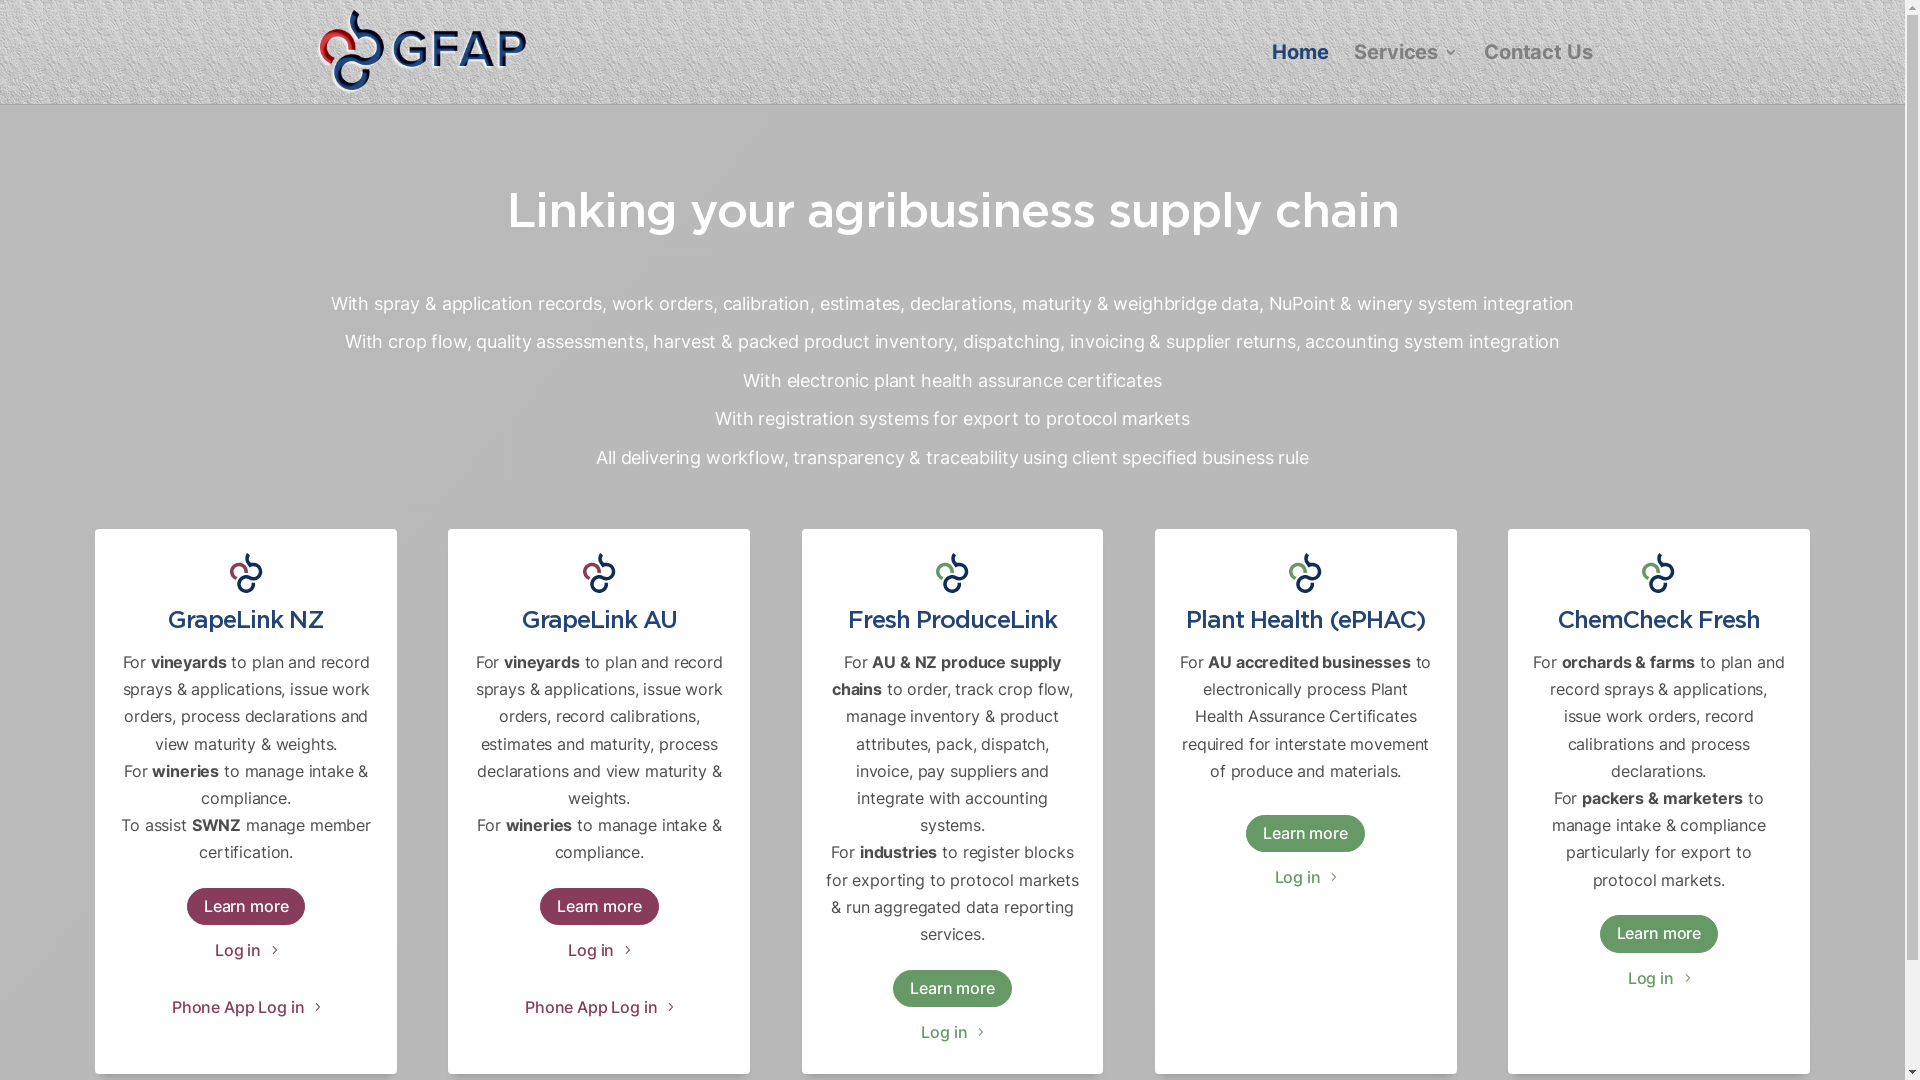  What do you see at coordinates (952, 988) in the screenshot?
I see `Learn more` at bounding box center [952, 988].